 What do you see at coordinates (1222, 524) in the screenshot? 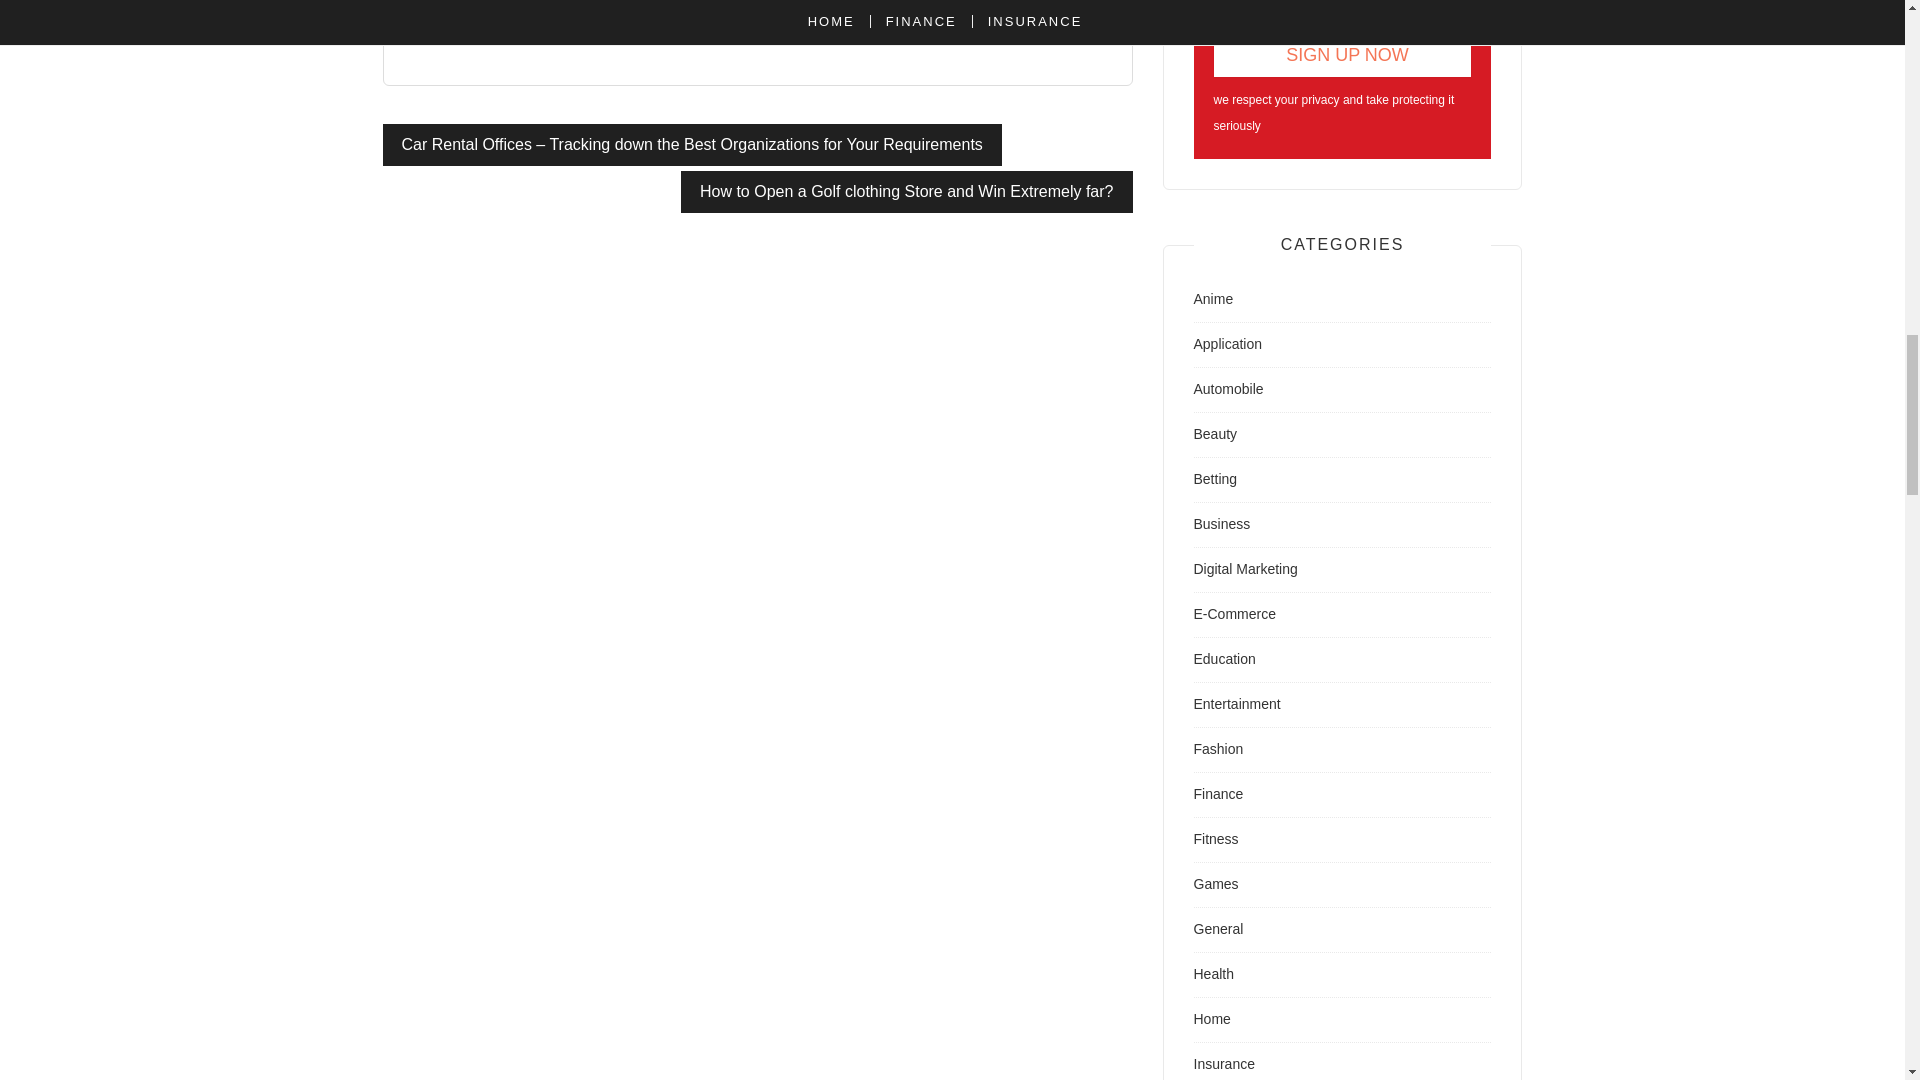
I see `Business` at bounding box center [1222, 524].